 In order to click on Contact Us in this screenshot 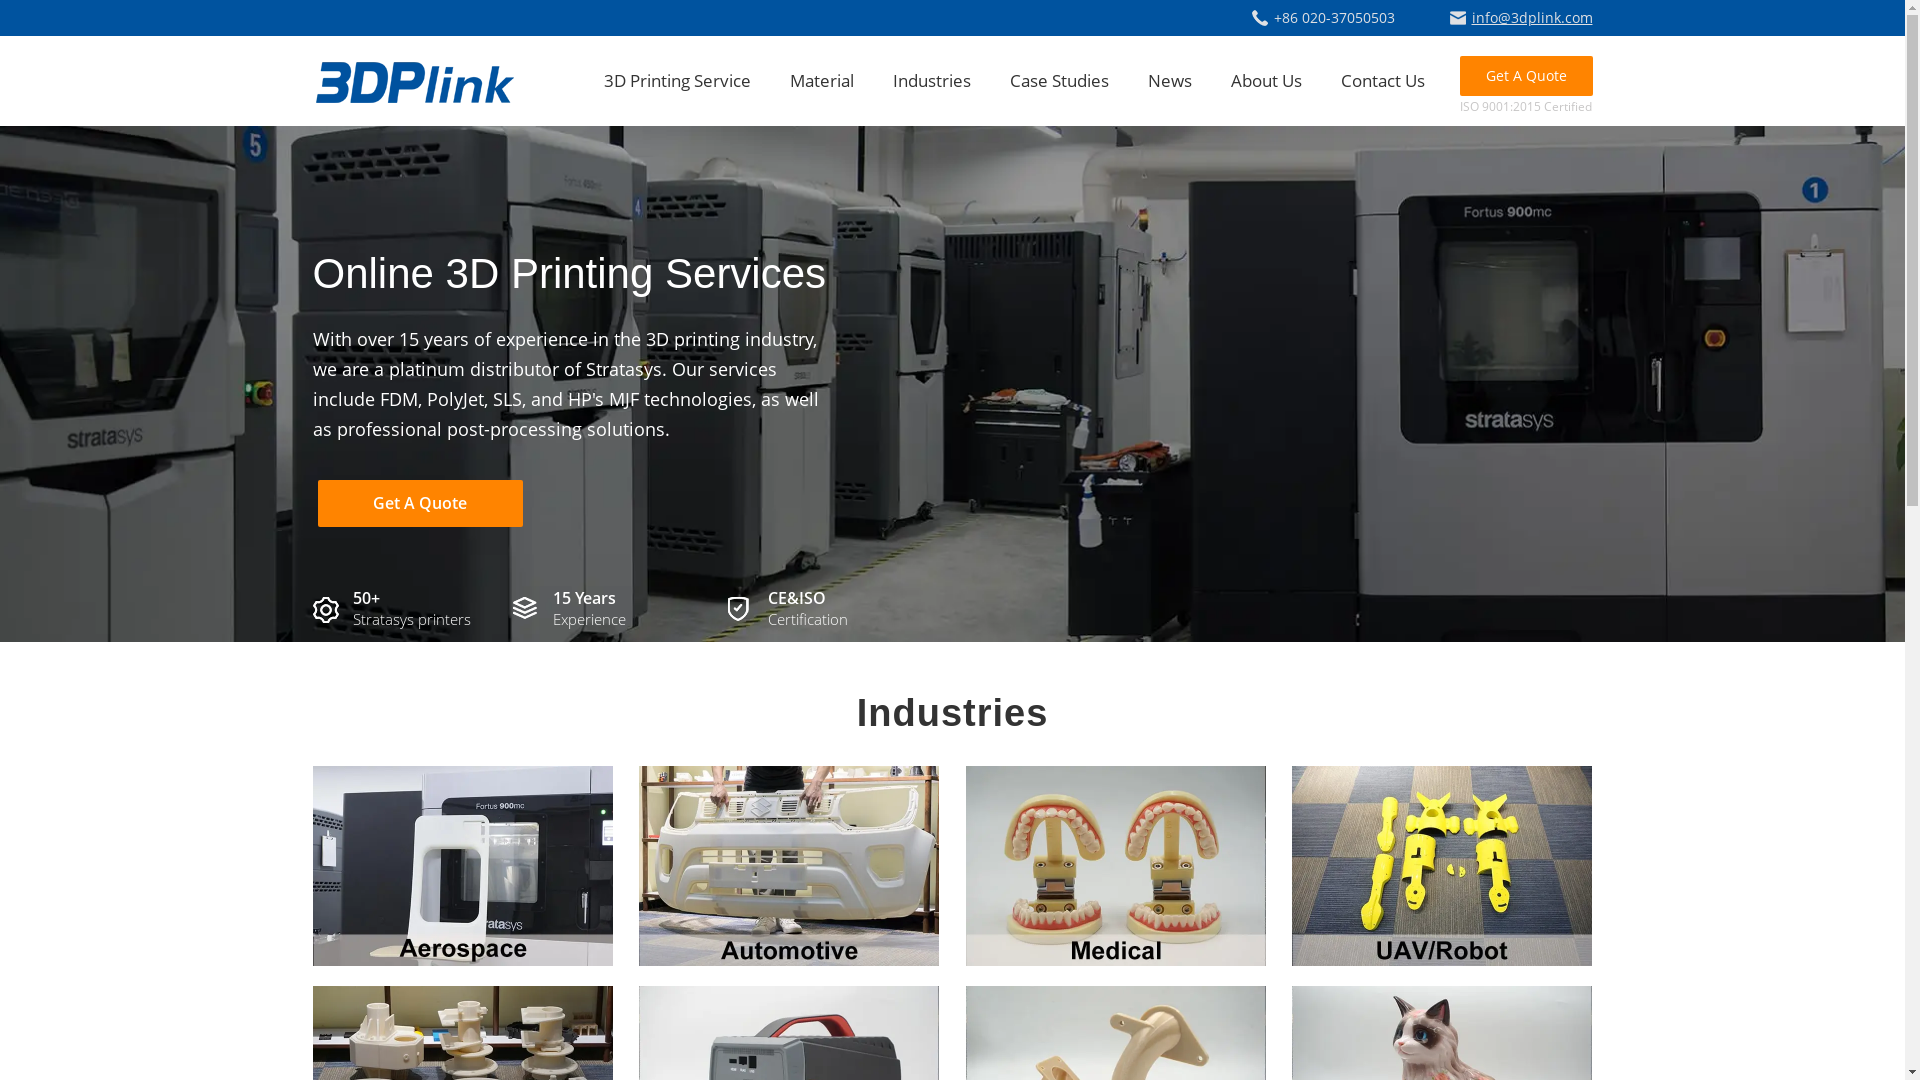, I will do `click(1382, 80)`.